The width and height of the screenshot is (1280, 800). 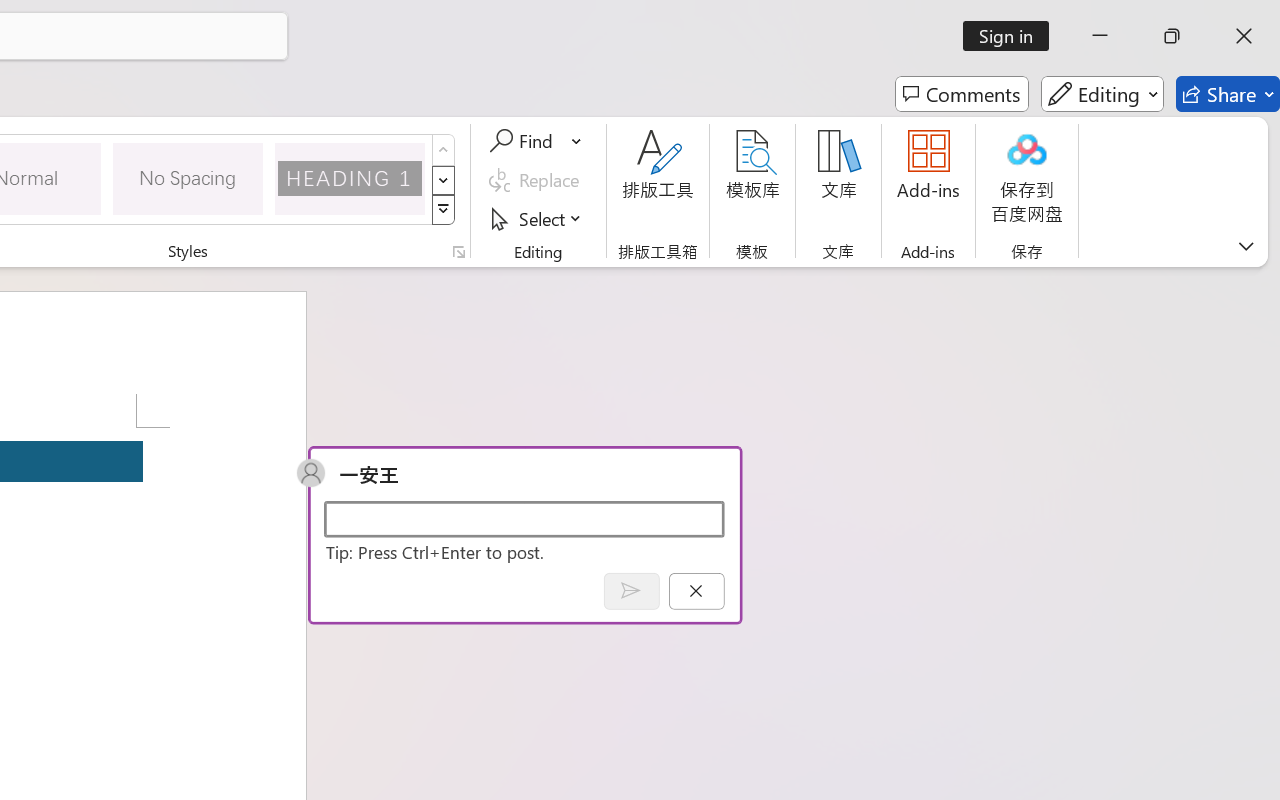 I want to click on Start a conversation, so click(x=524, y=518).